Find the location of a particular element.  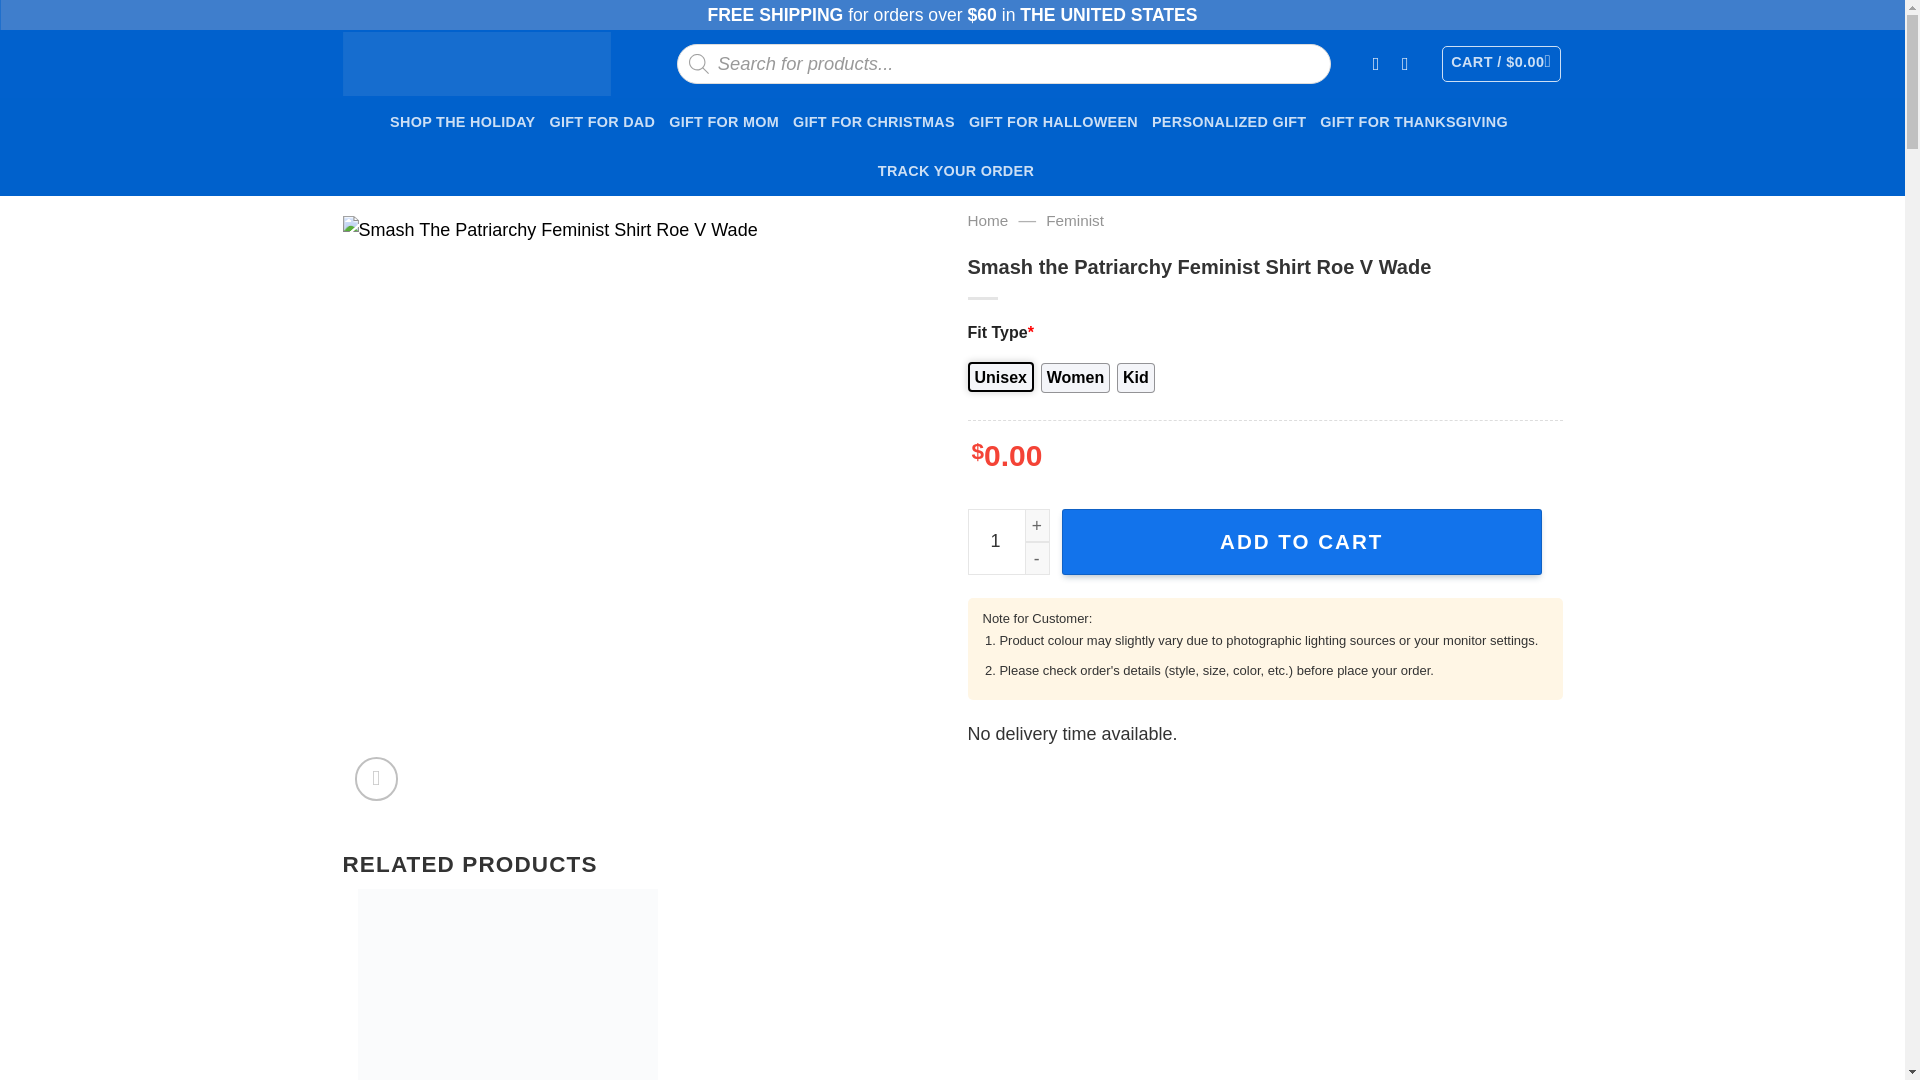

Women is located at coordinates (1074, 378).